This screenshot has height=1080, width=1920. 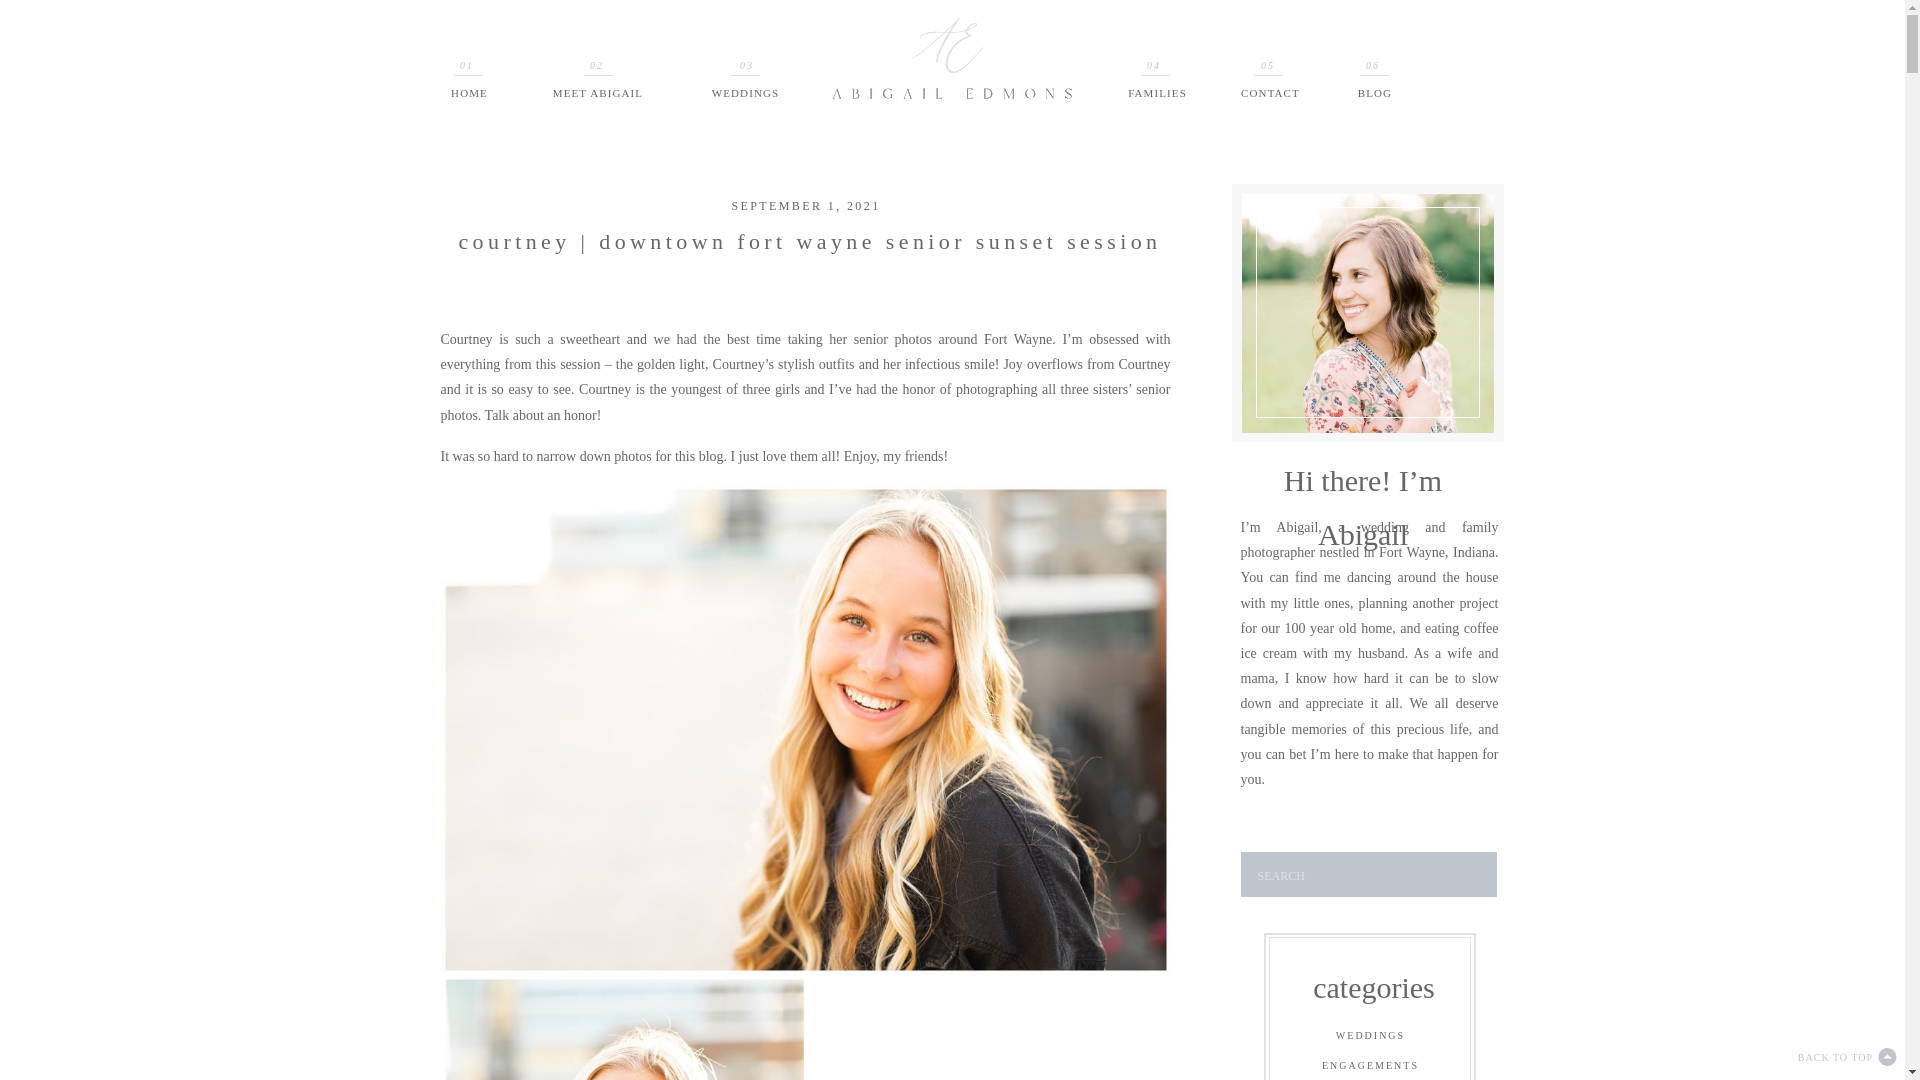 What do you see at coordinates (994, 24) in the screenshot?
I see `FAMILIES` at bounding box center [994, 24].